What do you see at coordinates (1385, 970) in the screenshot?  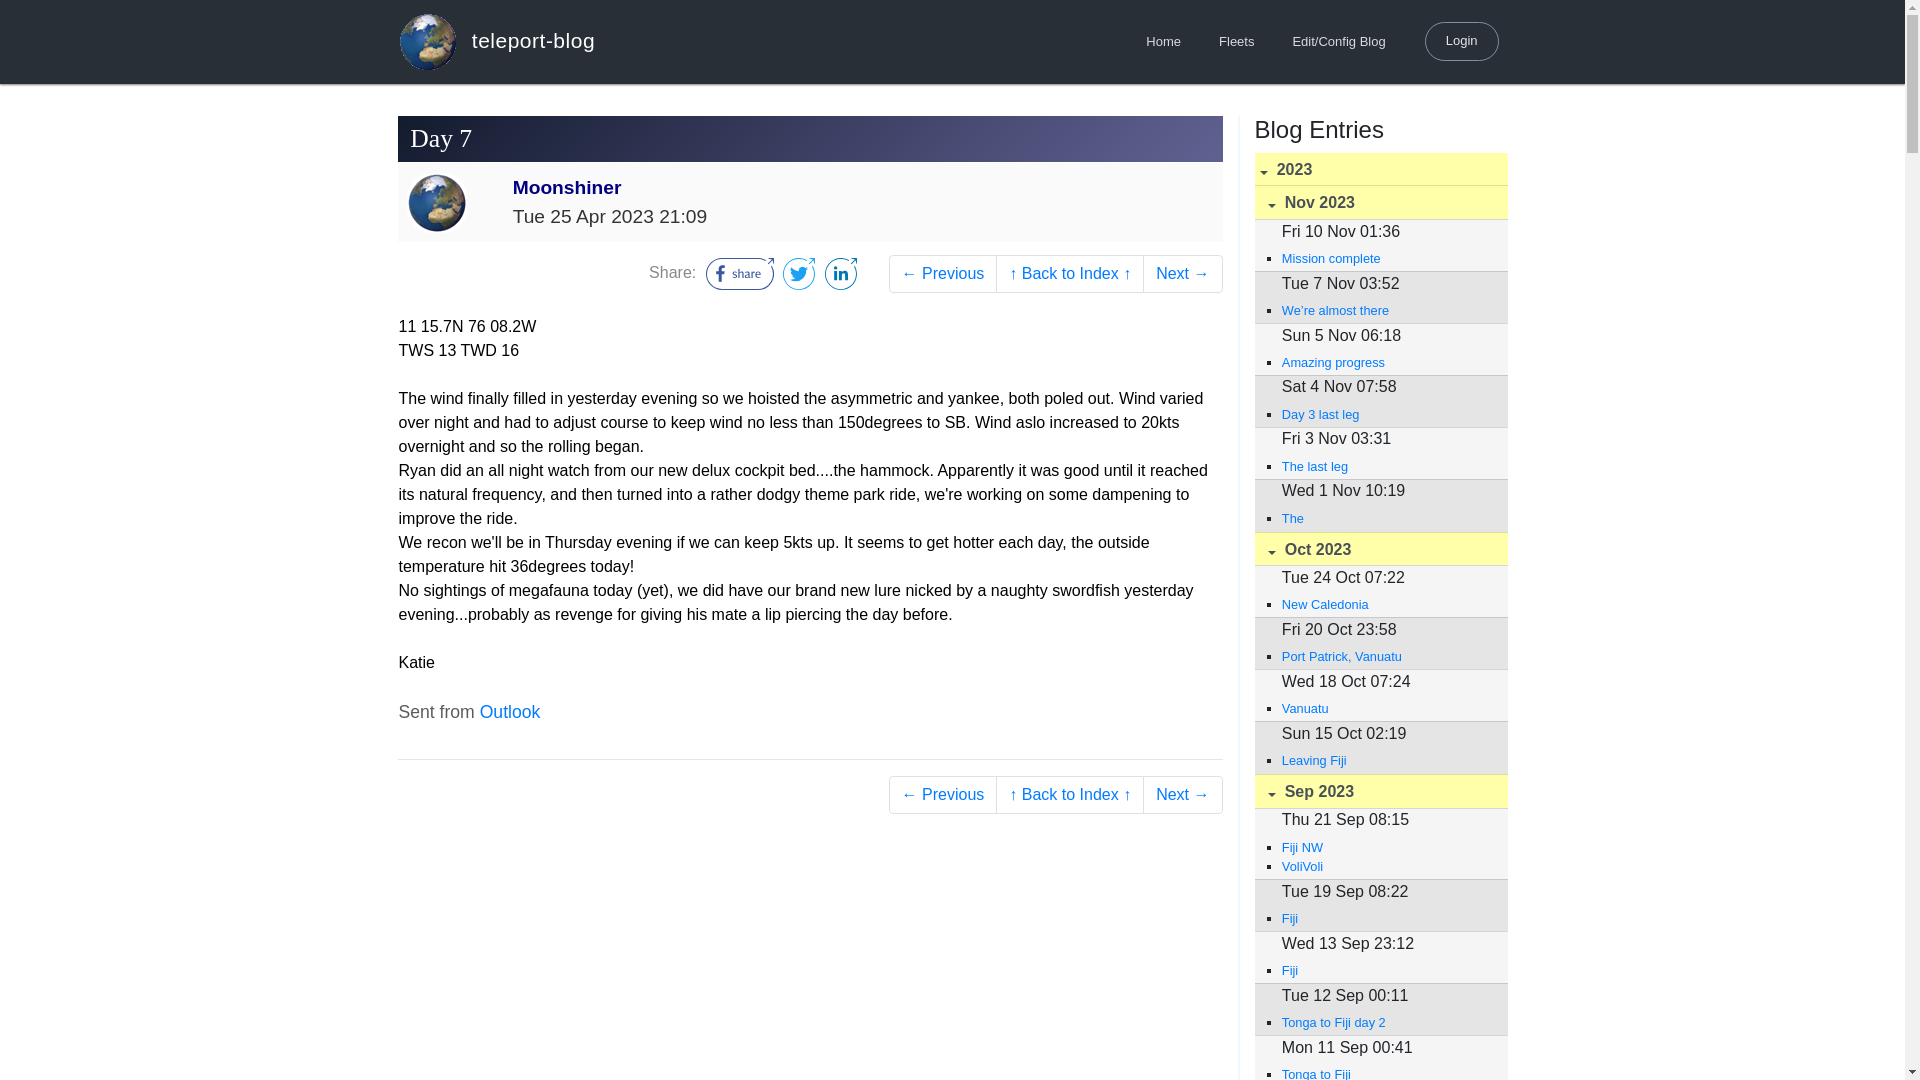 I see `Fiji` at bounding box center [1385, 970].